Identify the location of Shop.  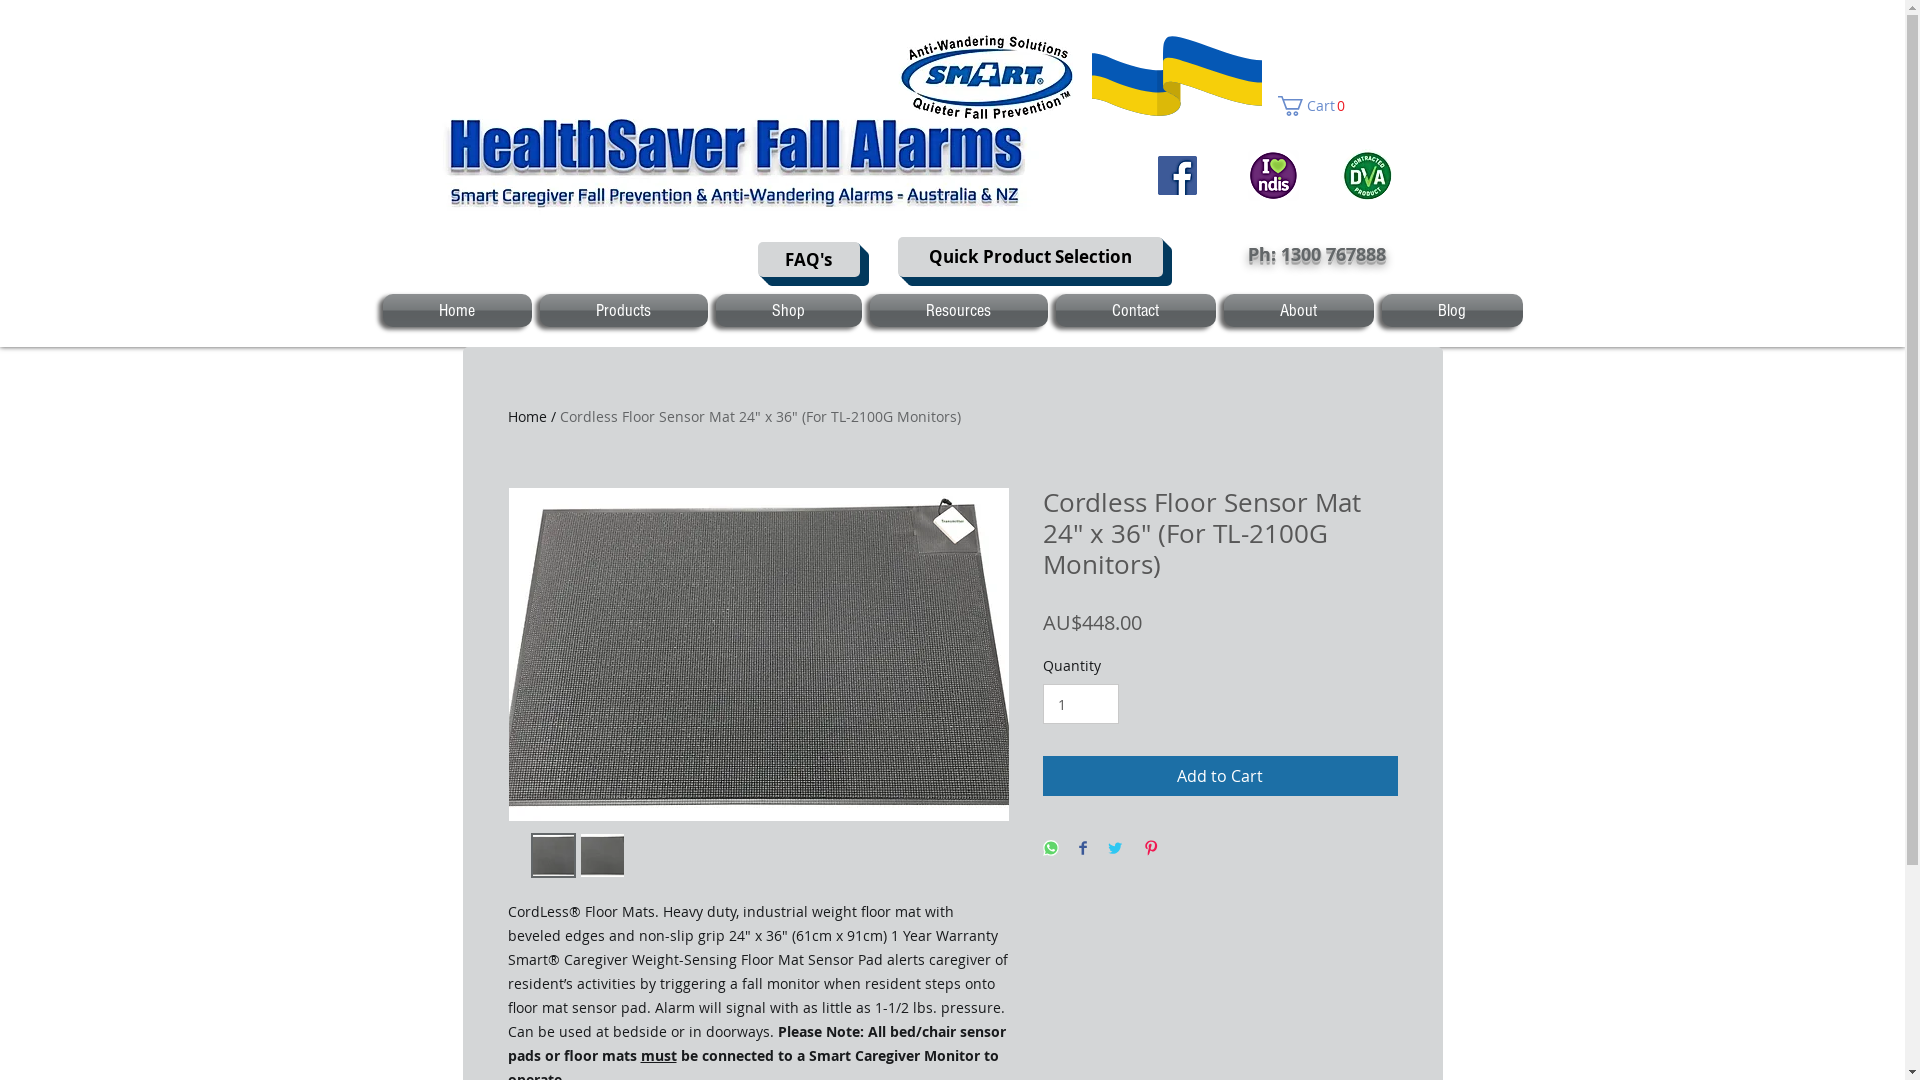
(789, 310).